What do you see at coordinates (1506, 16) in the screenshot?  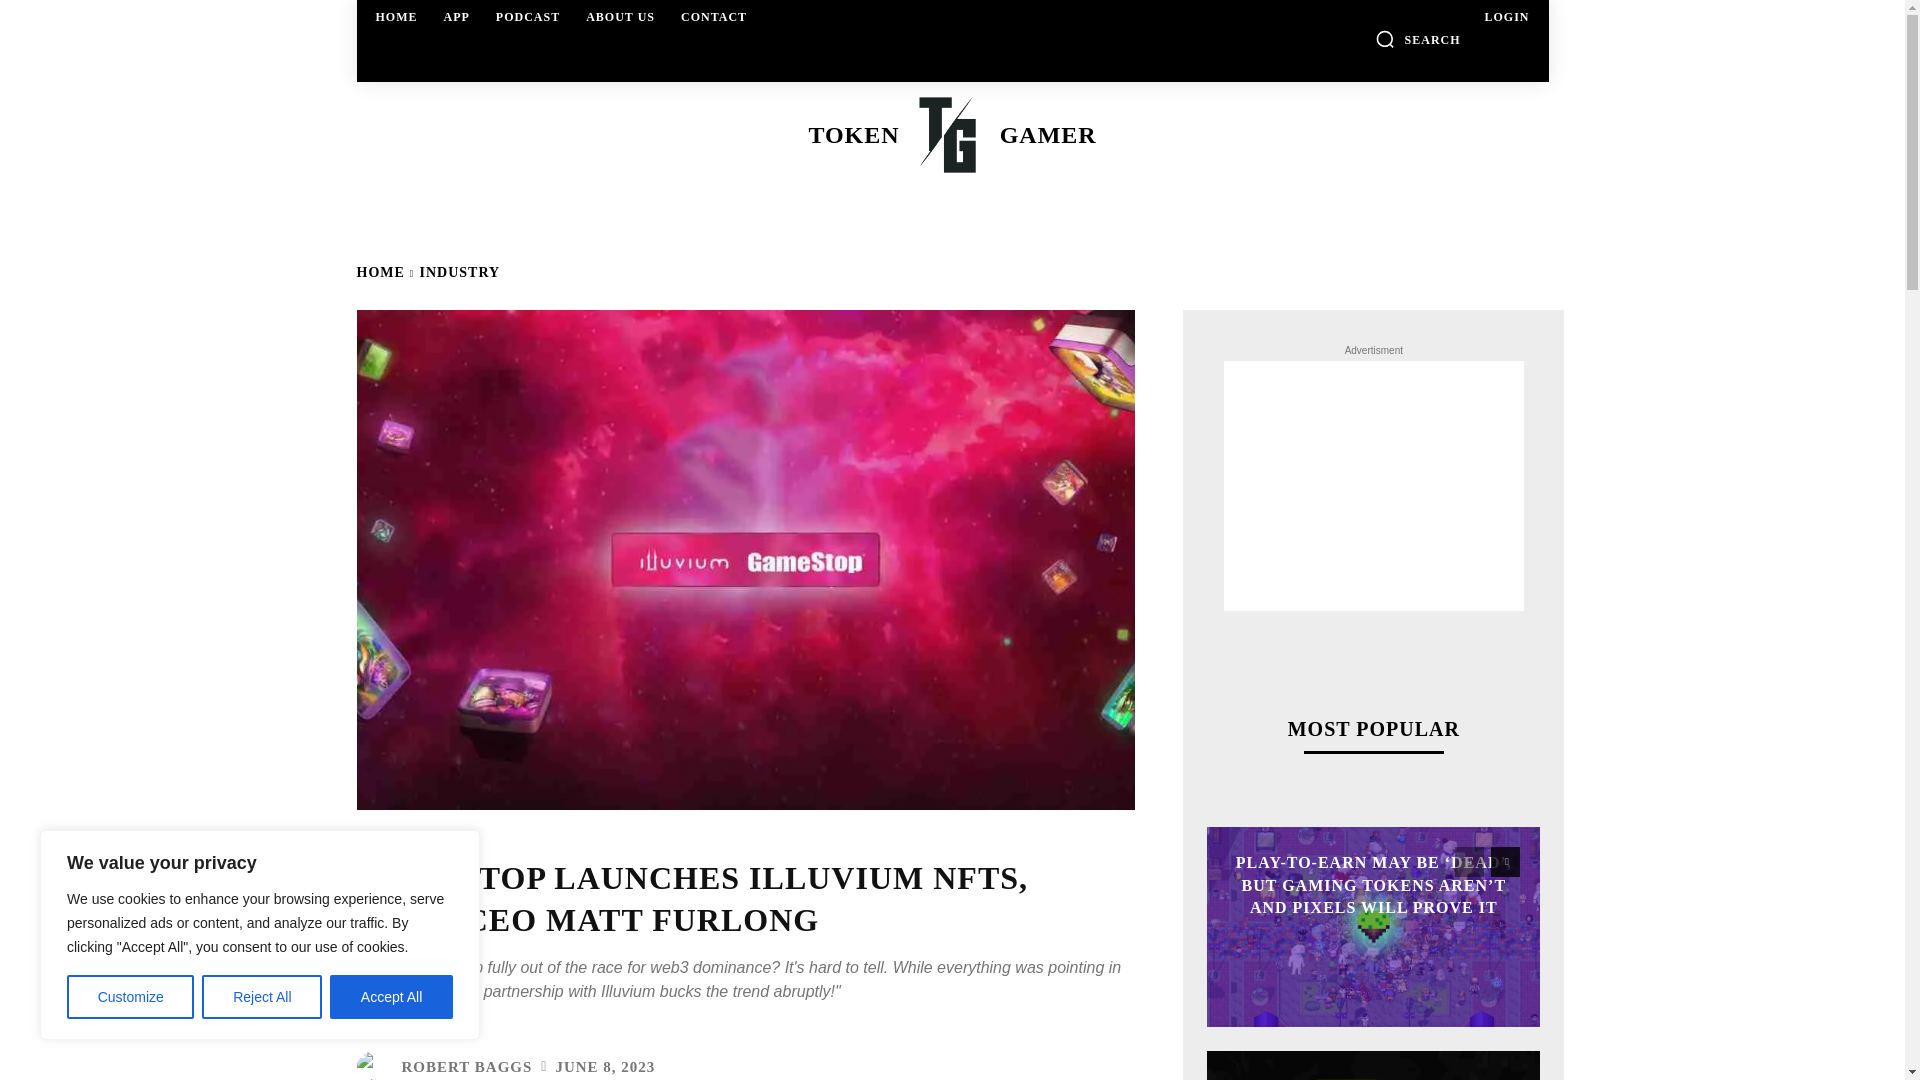 I see `LOGIN` at bounding box center [1506, 16].